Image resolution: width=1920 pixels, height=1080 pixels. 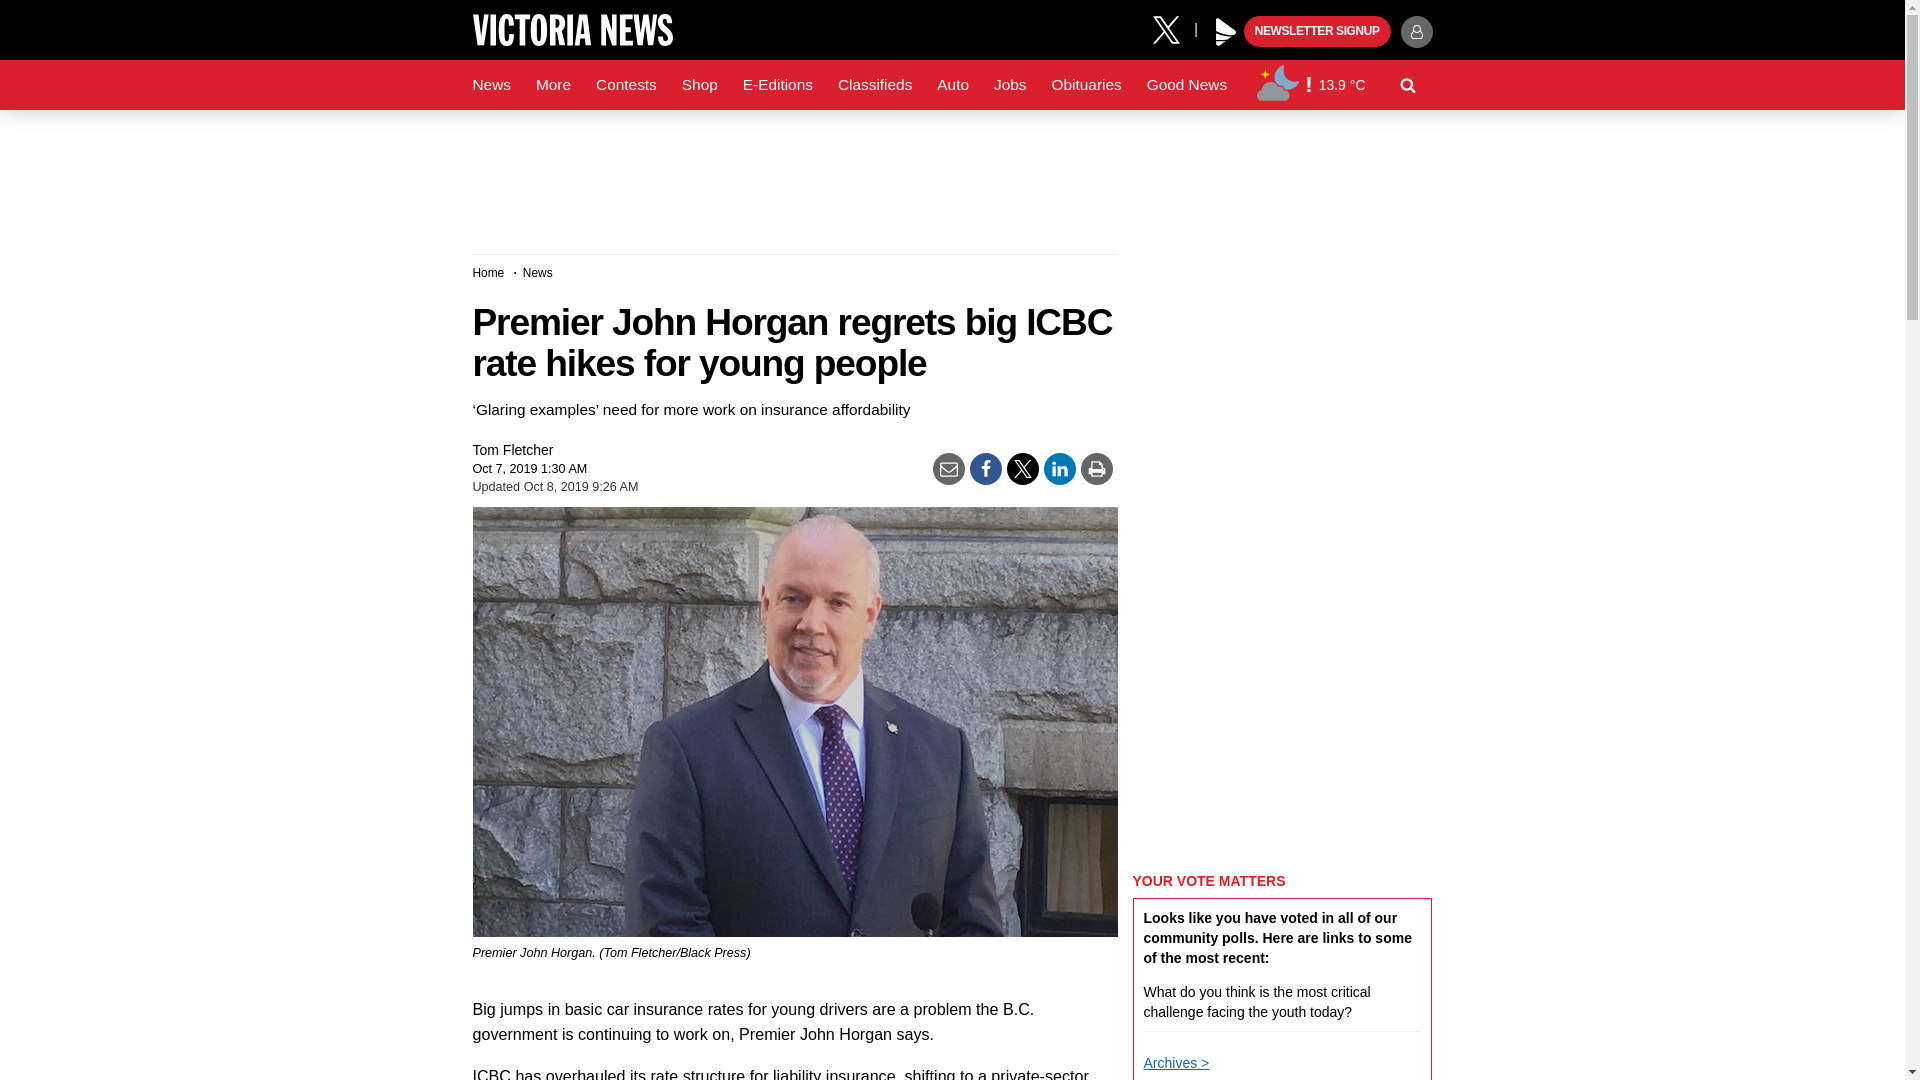 I want to click on News, so click(x=491, y=85).